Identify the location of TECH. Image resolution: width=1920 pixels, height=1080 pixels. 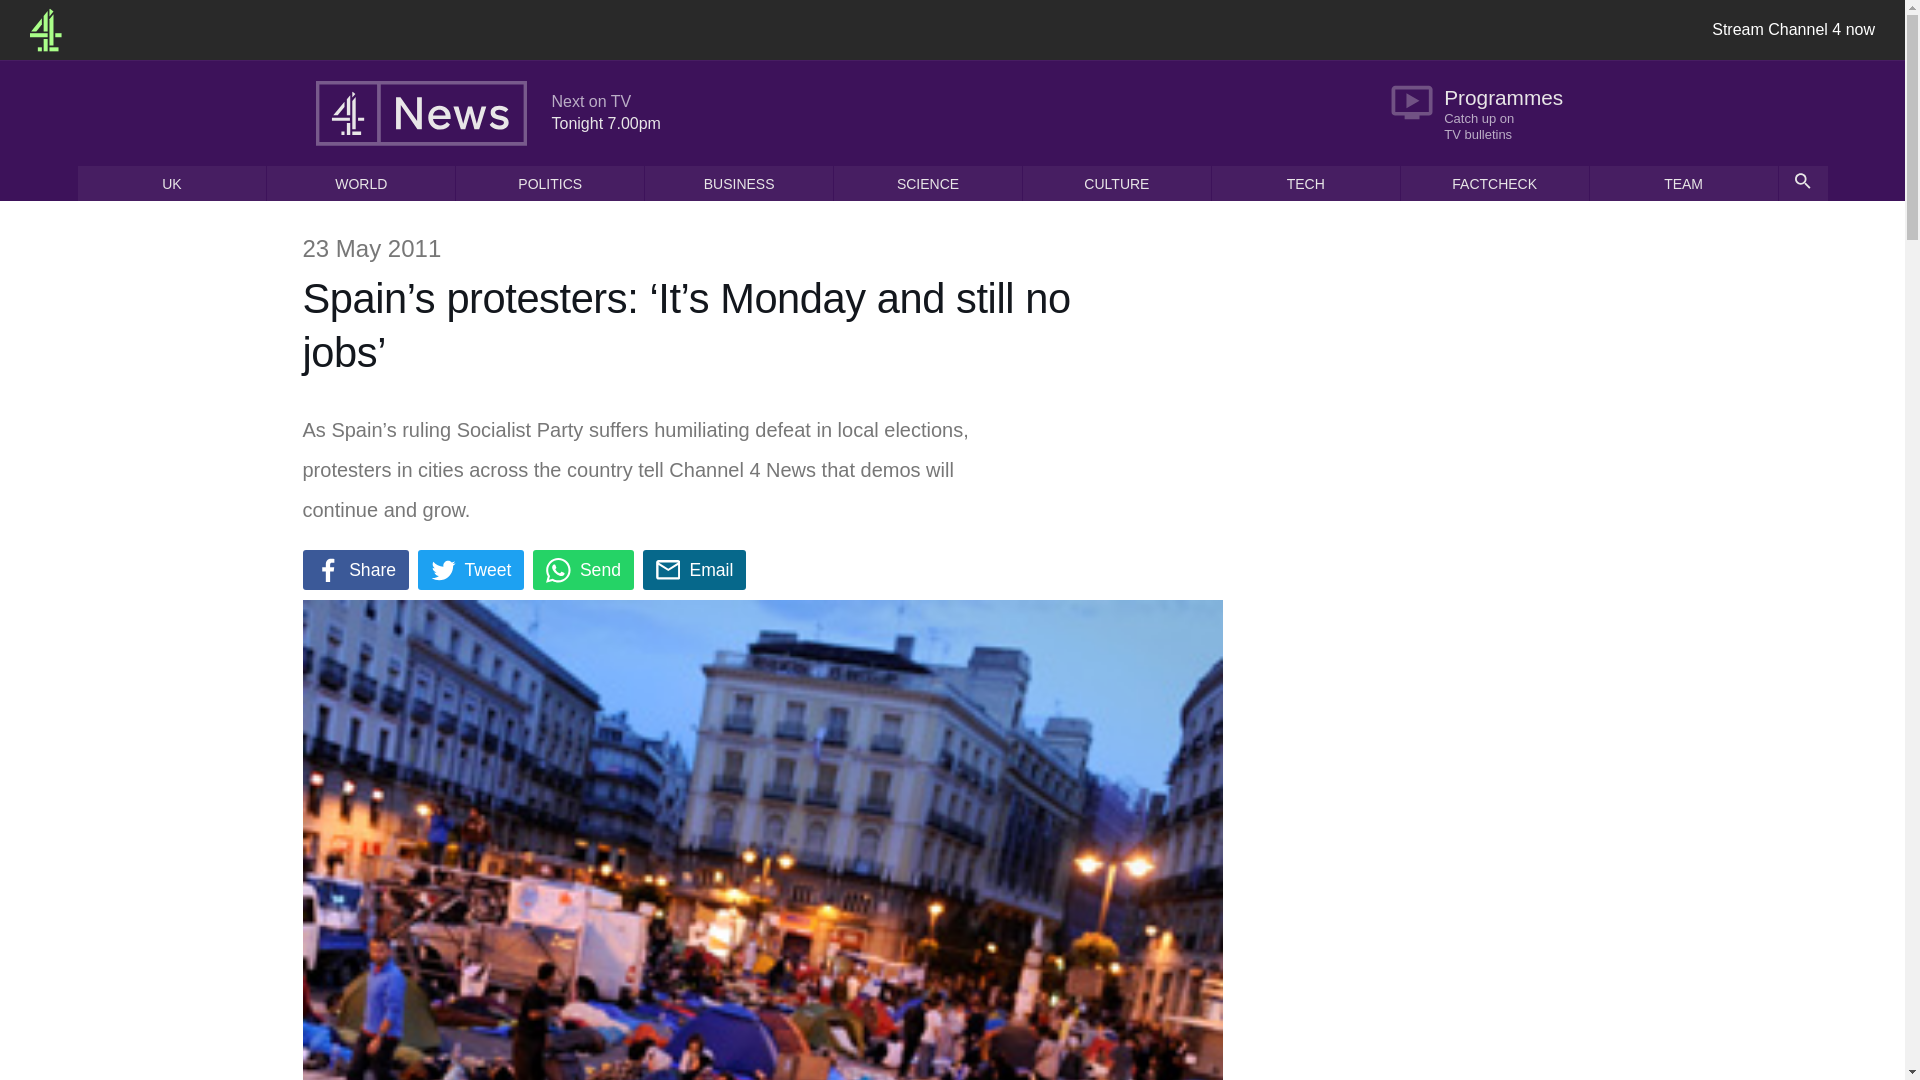
(360, 183).